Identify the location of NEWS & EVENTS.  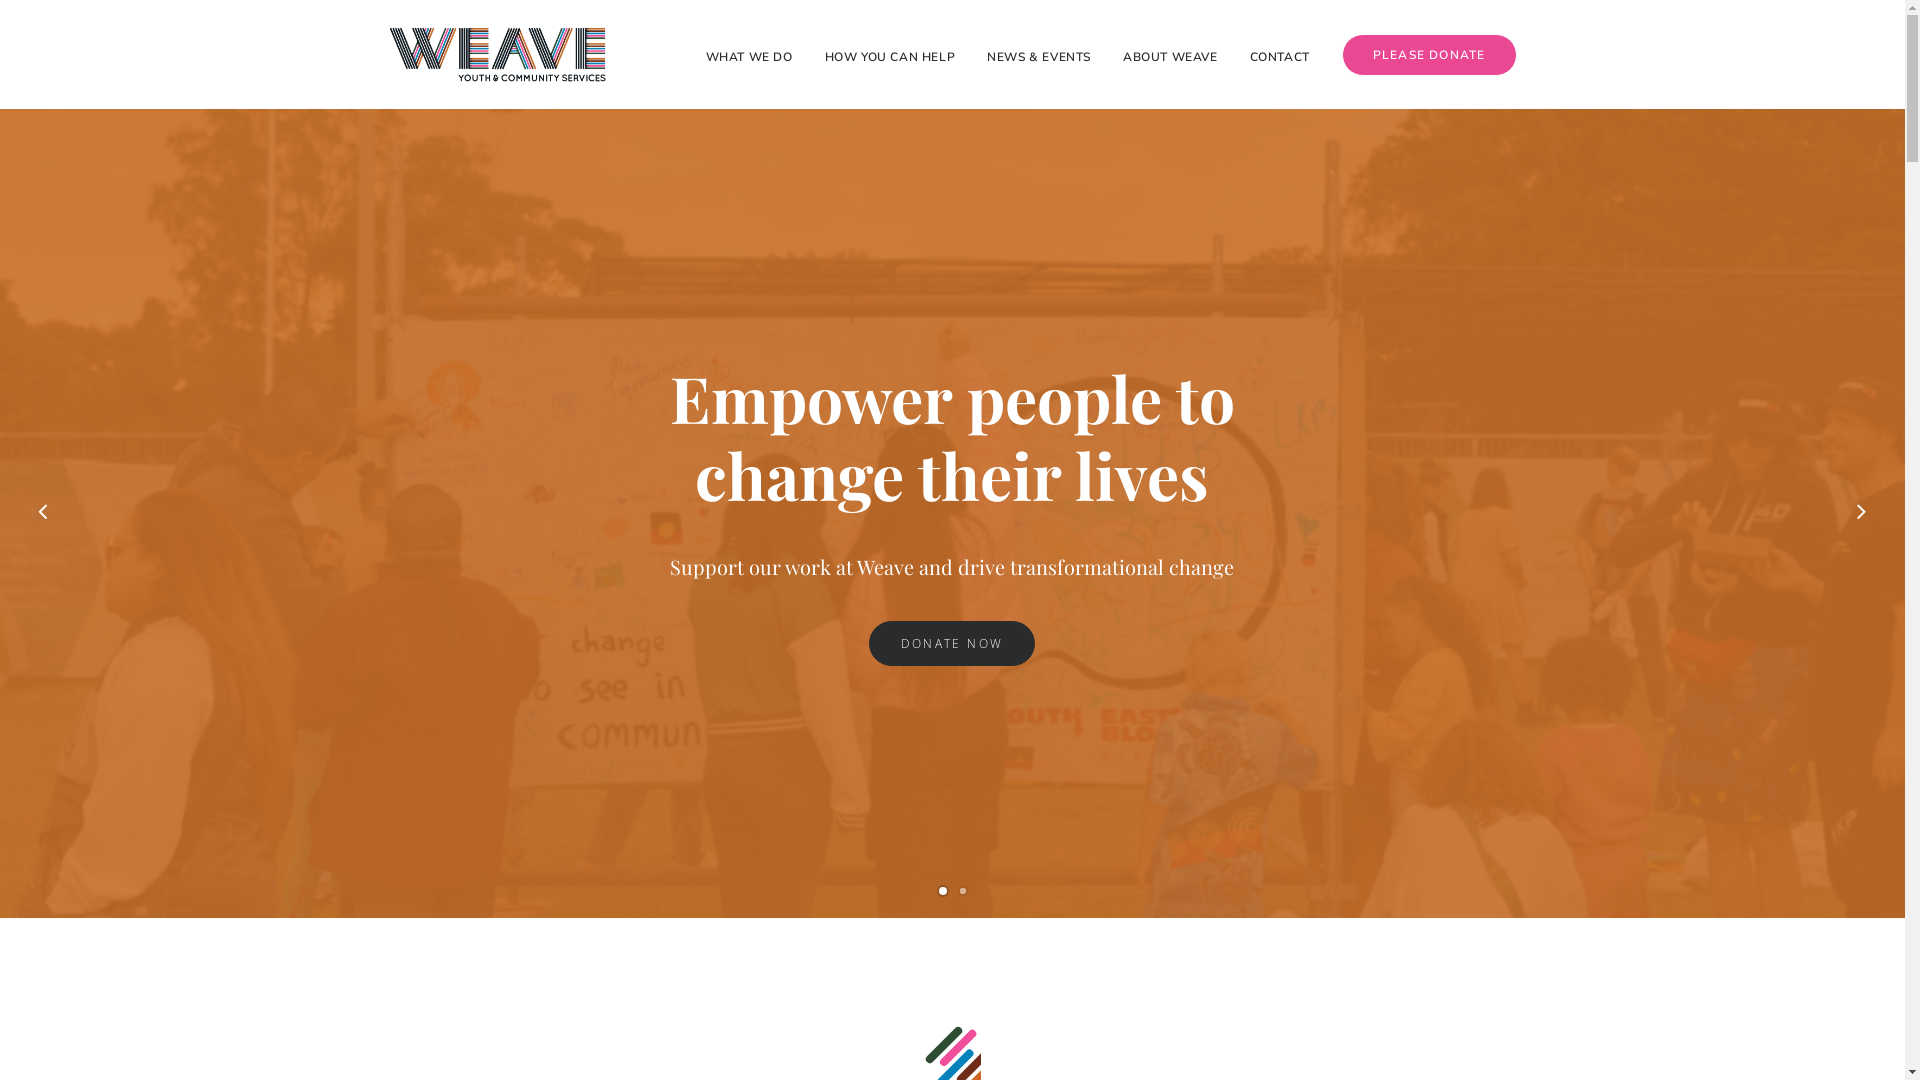
(1038, 54).